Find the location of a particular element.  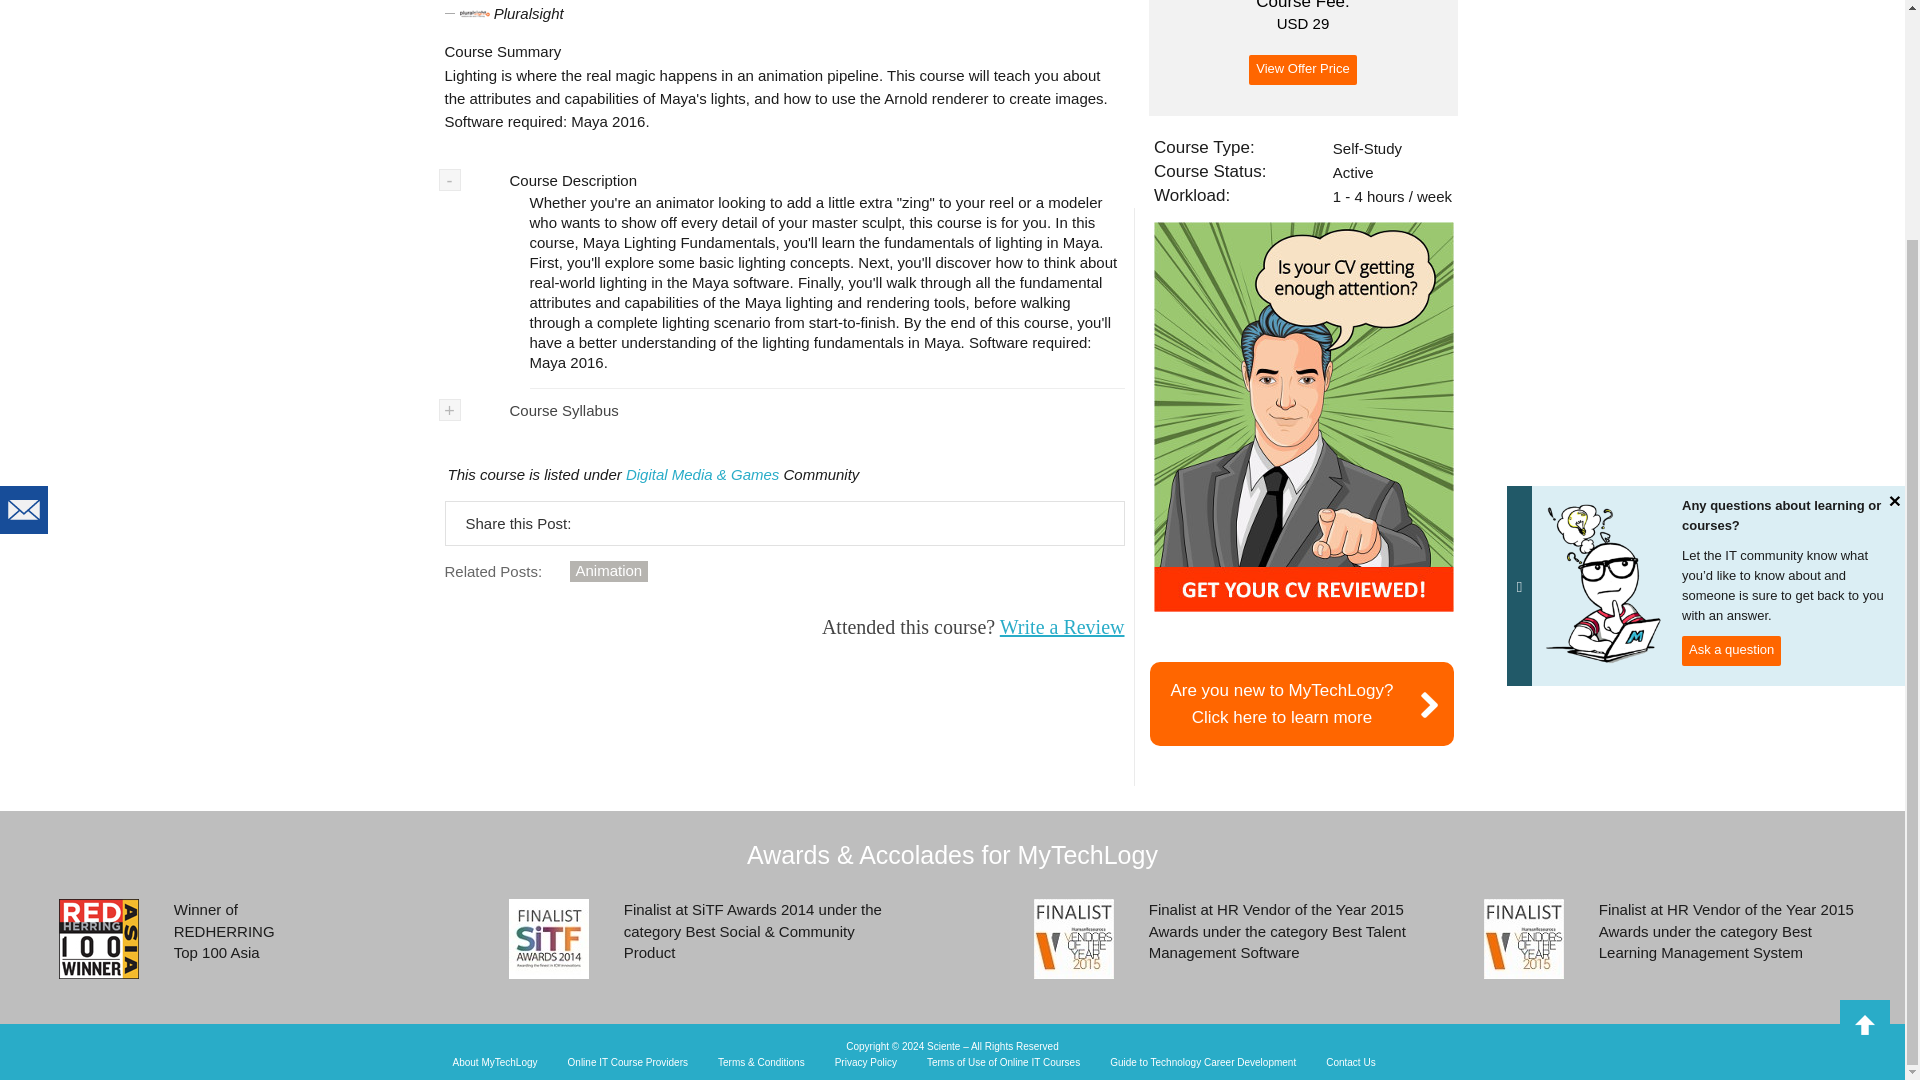

View Offer Price is located at coordinates (866, 1063).